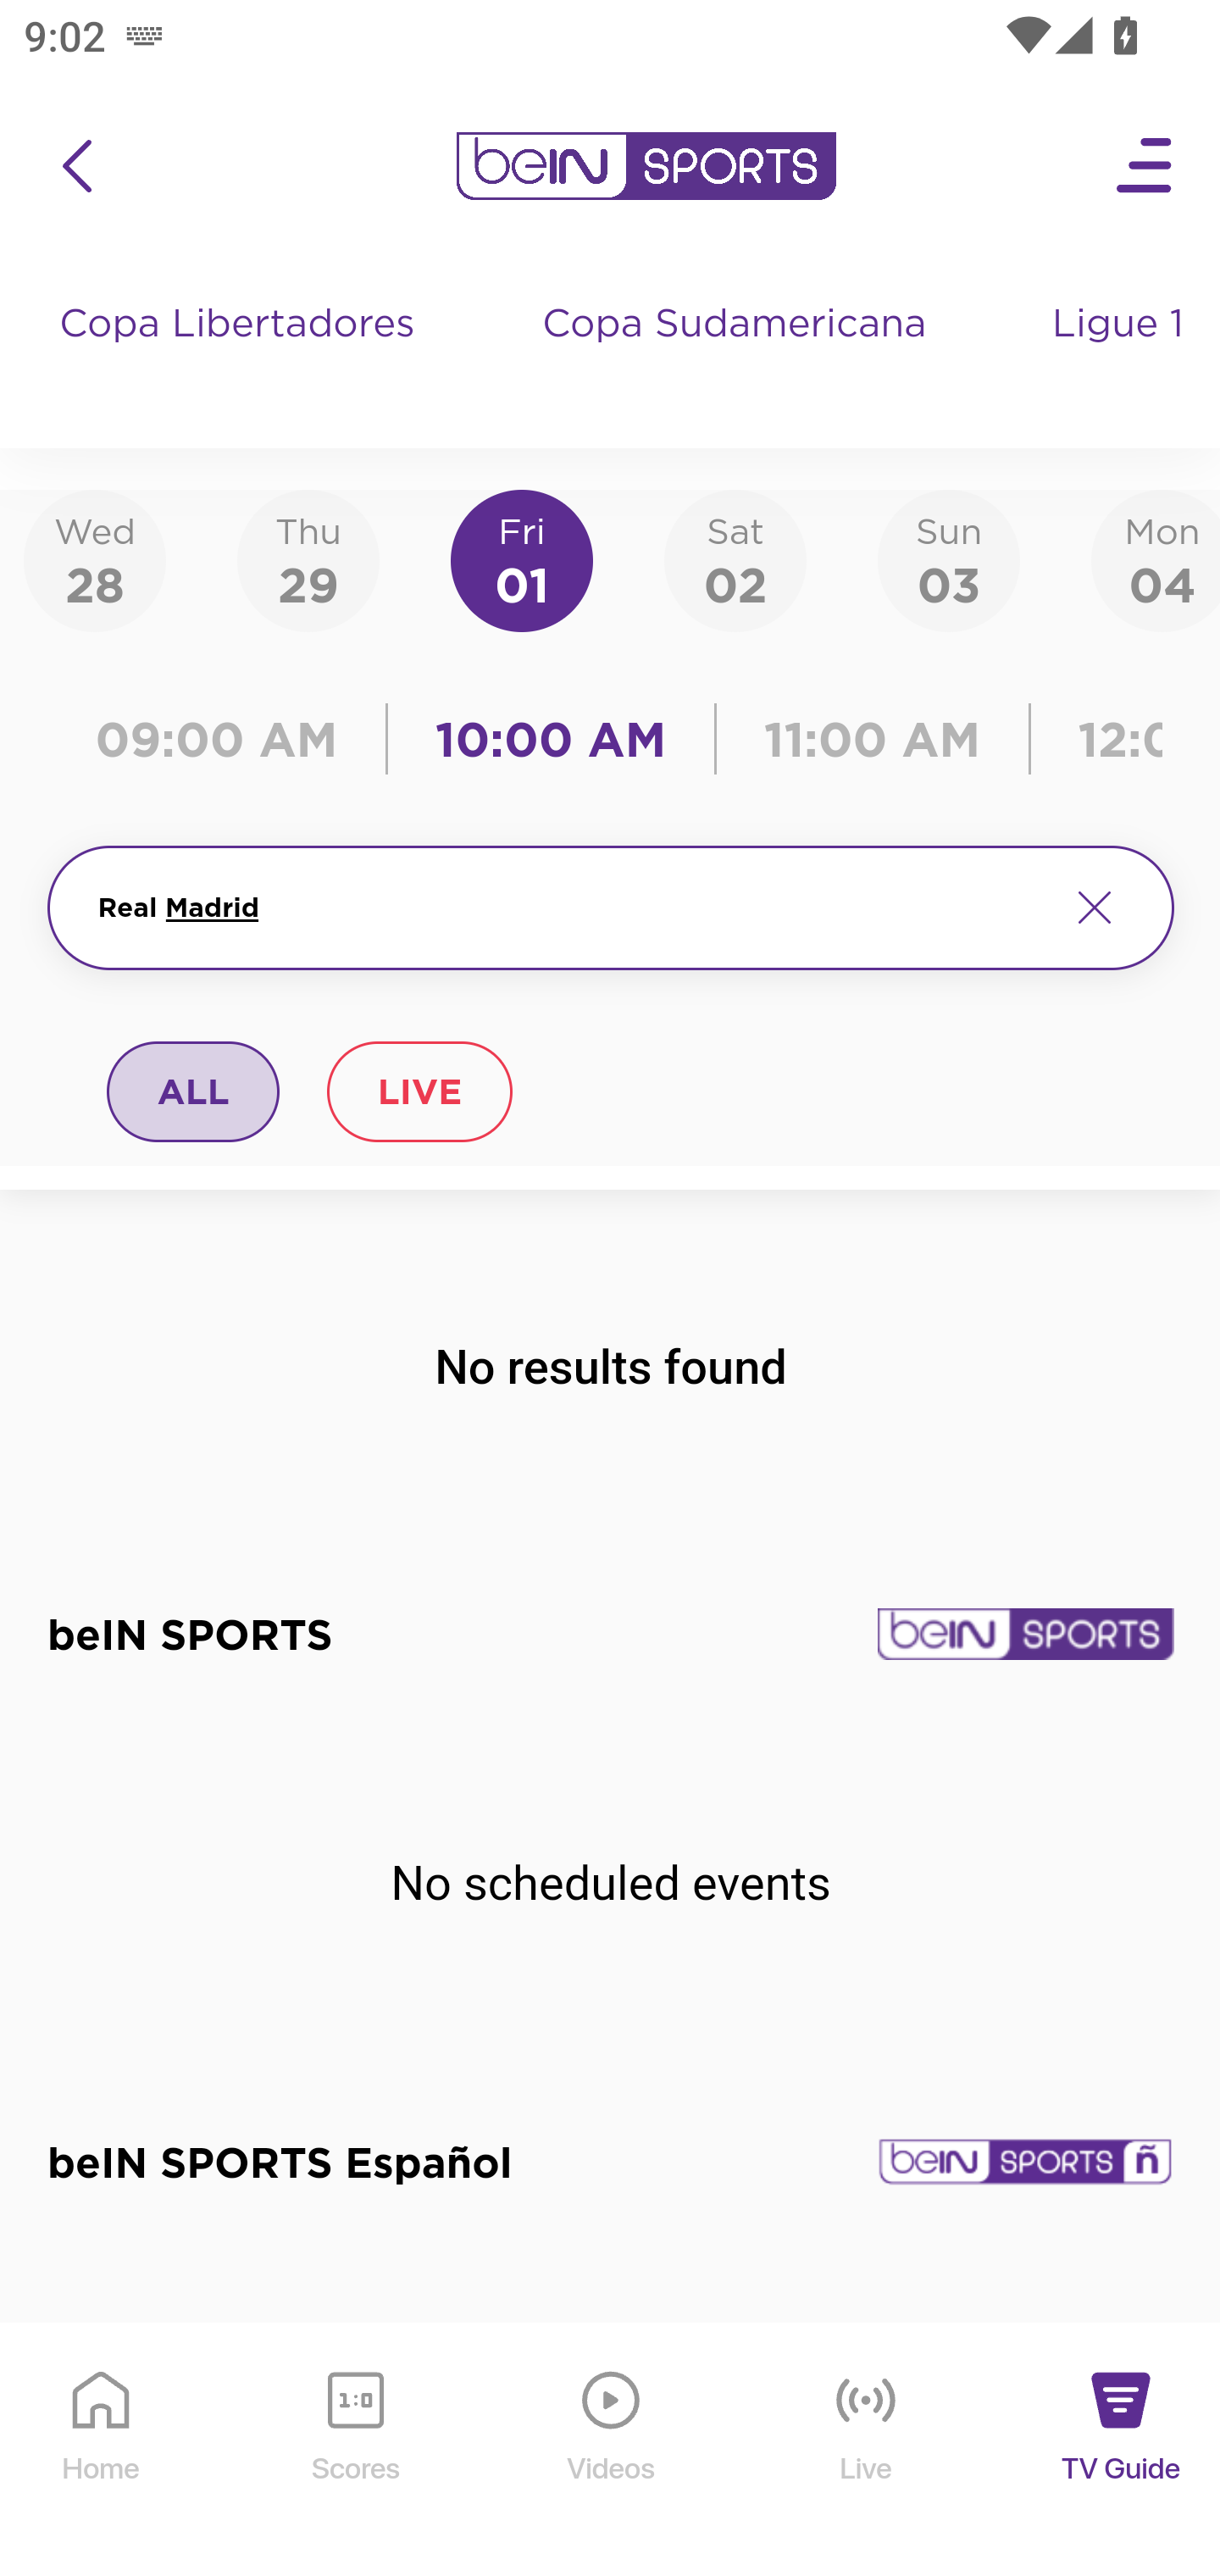 The width and height of the screenshot is (1220, 2576). I want to click on en-us?platform=mobile_android bein logo, so click(646, 166).